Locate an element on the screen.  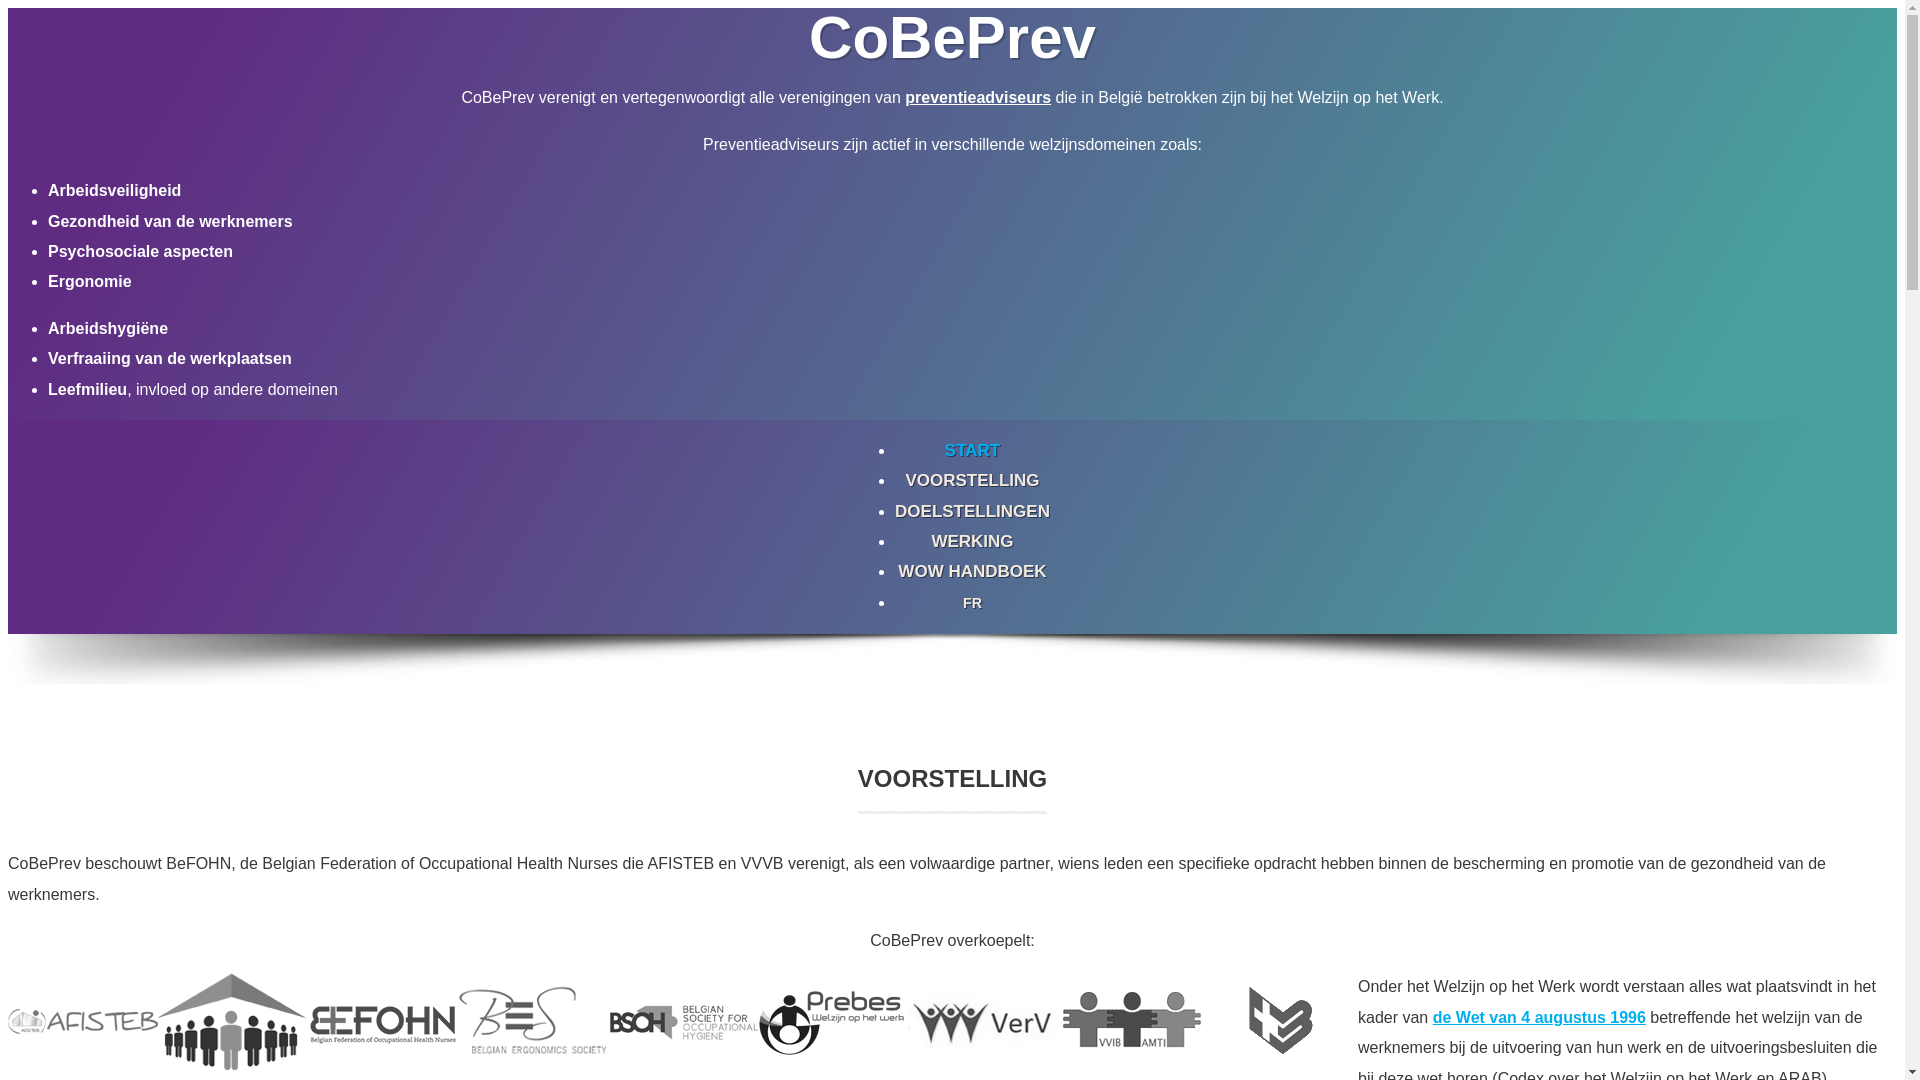
FR is located at coordinates (972, 602).